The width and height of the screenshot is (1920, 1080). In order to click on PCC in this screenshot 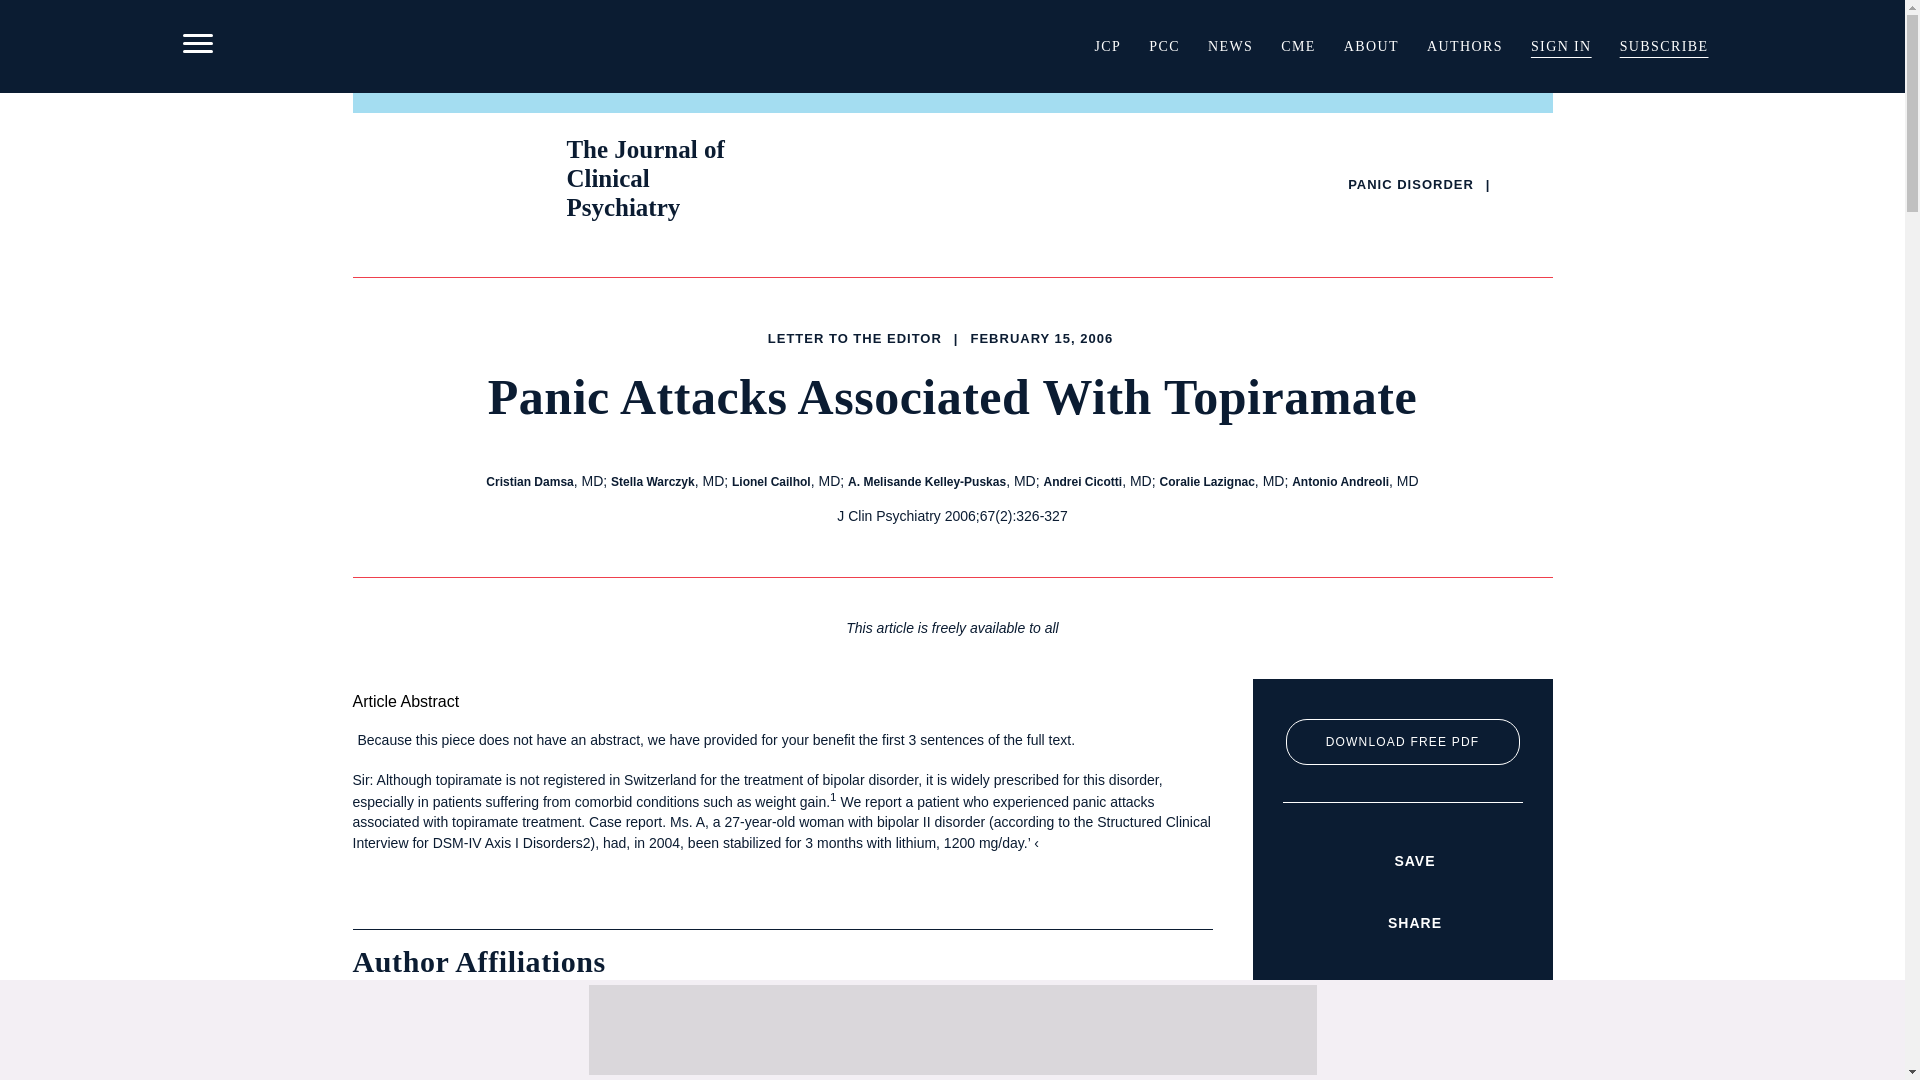, I will do `click(1164, 46)`.